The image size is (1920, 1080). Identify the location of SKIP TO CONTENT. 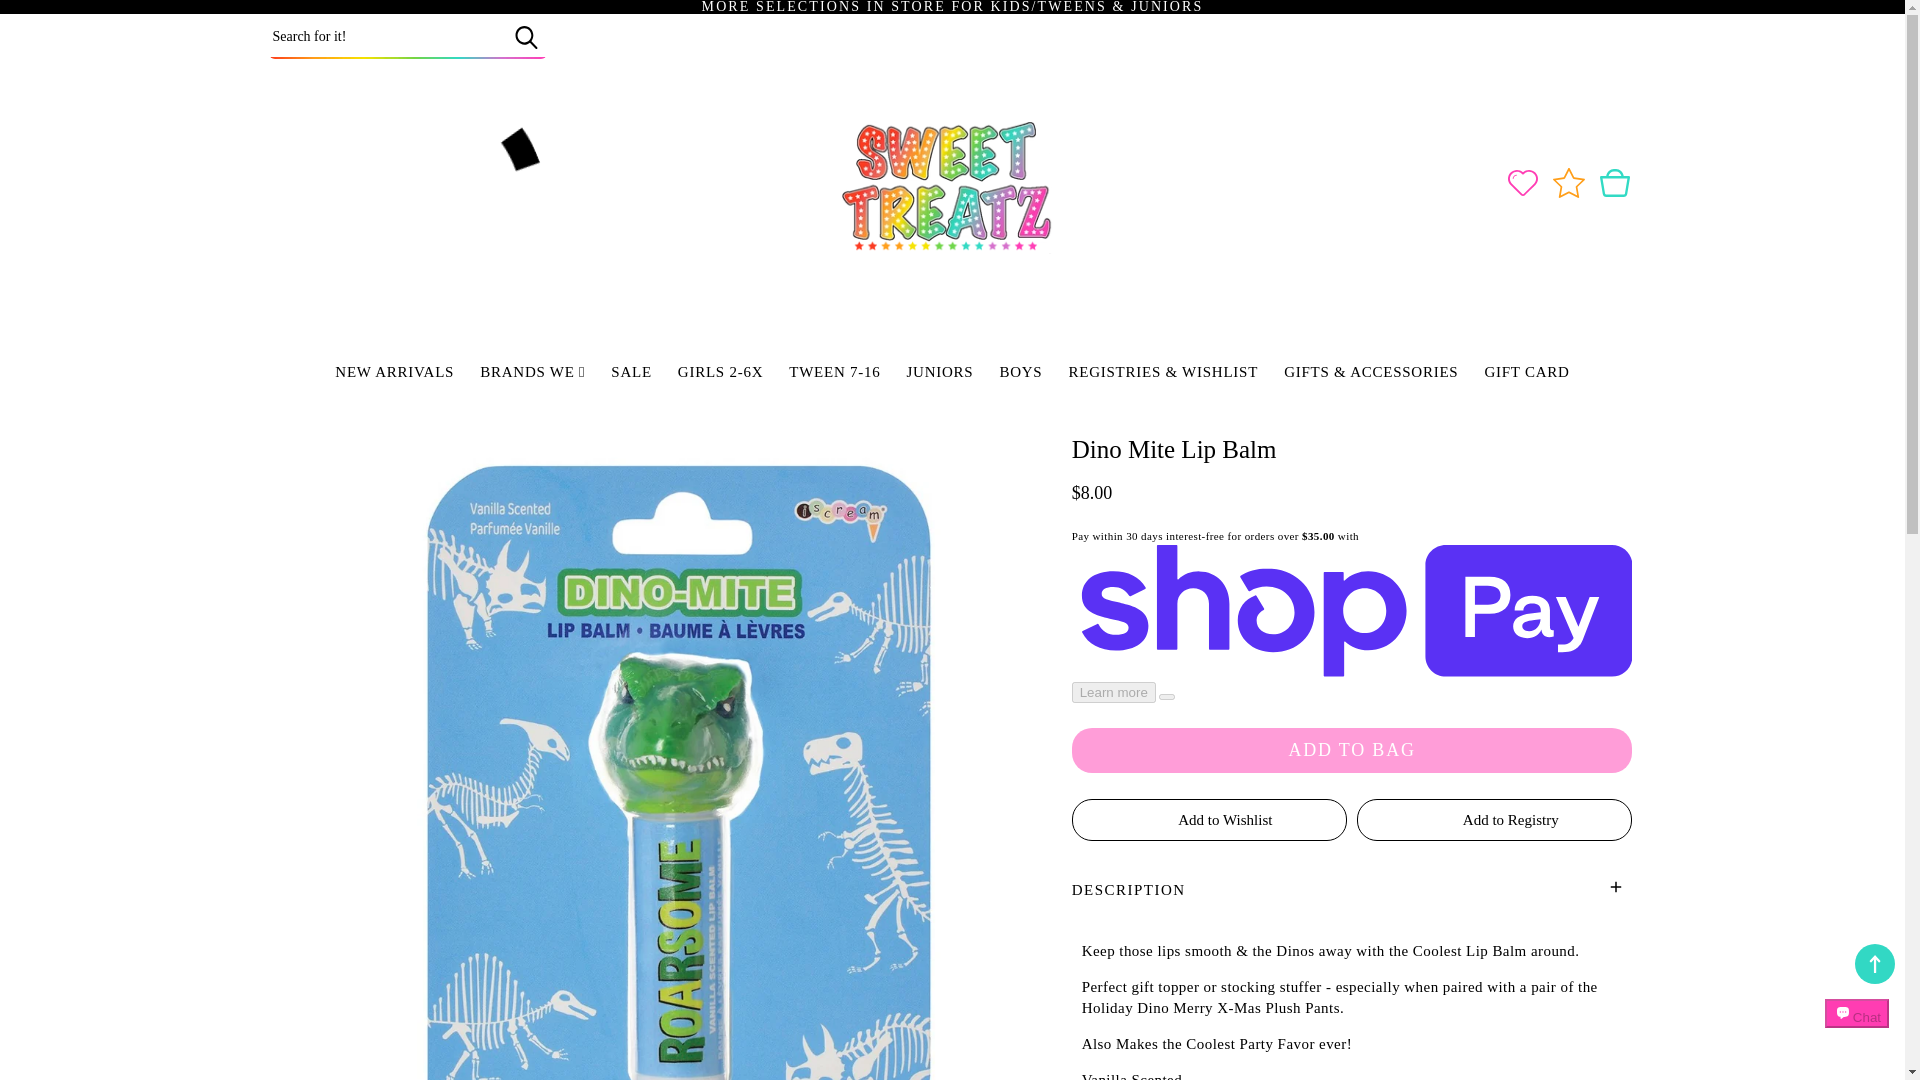
(60, 22).